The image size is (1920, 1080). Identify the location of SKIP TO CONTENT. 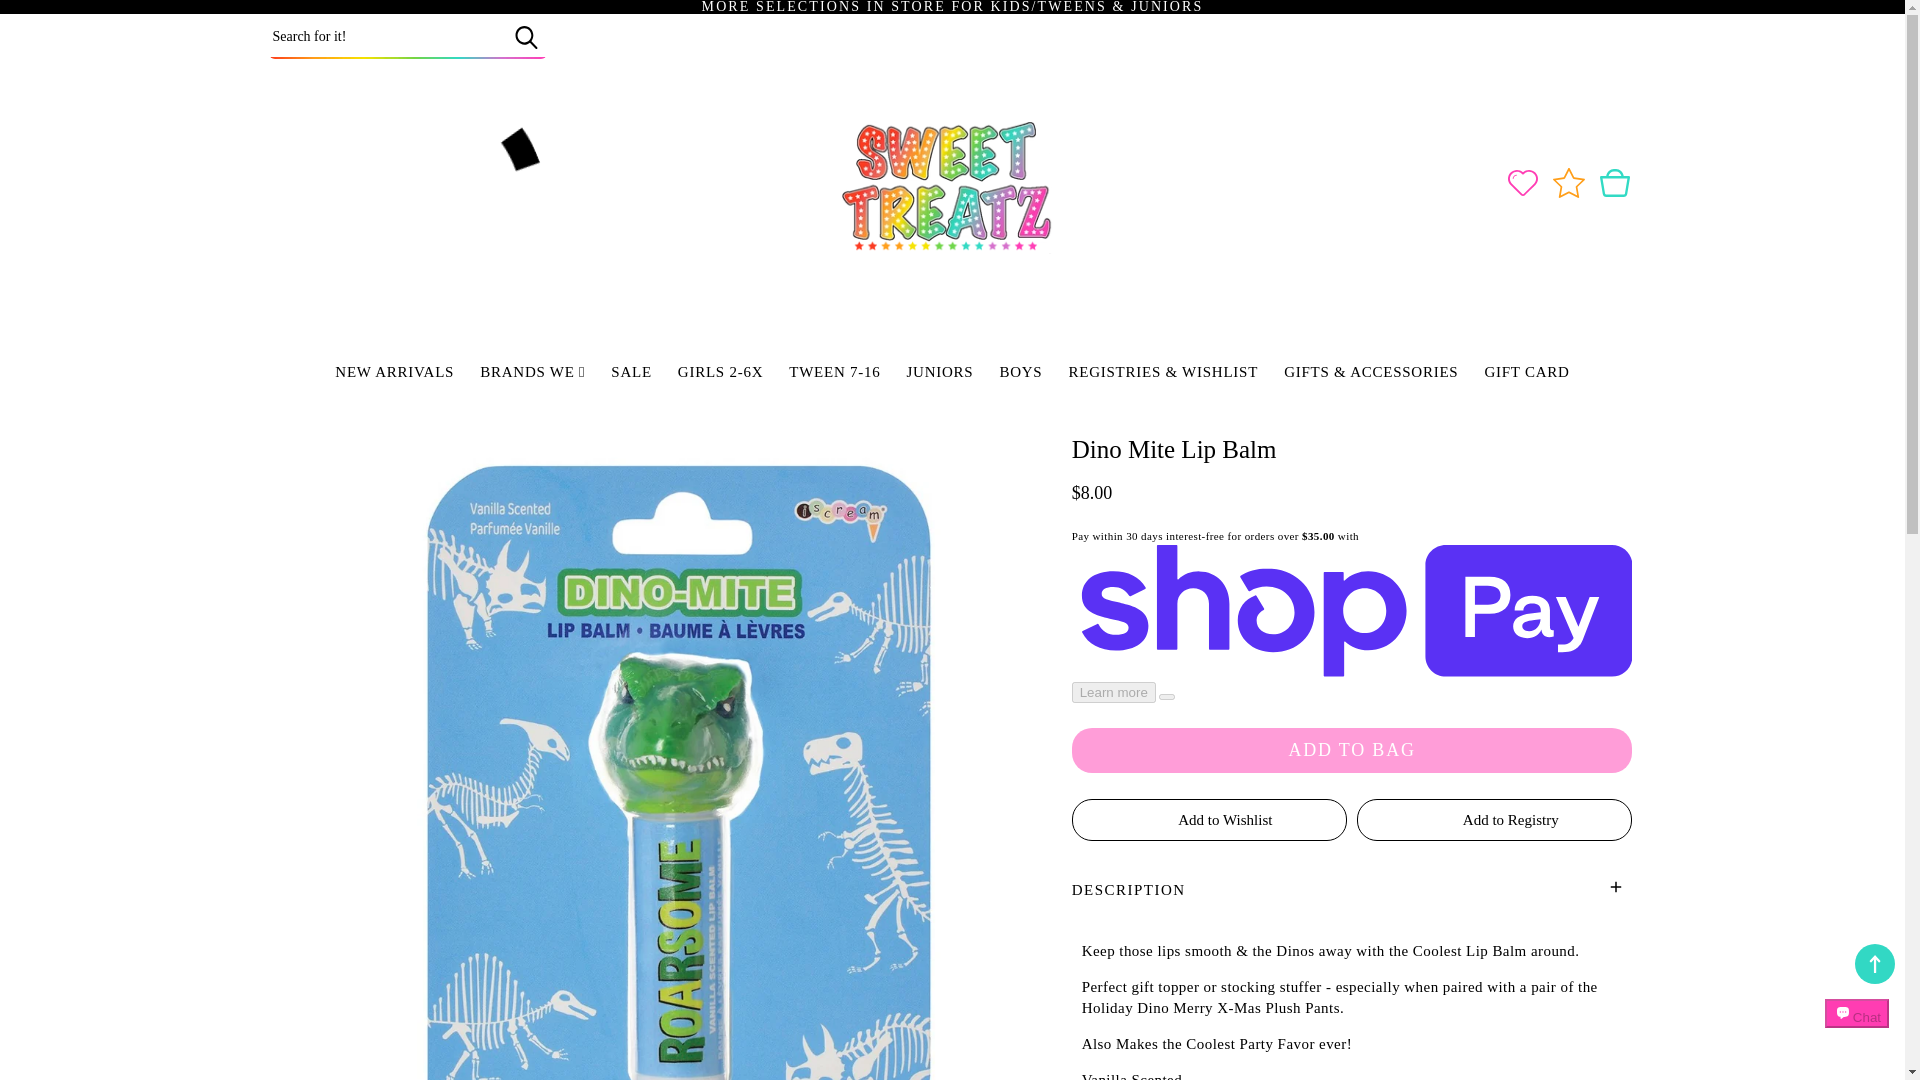
(60, 22).